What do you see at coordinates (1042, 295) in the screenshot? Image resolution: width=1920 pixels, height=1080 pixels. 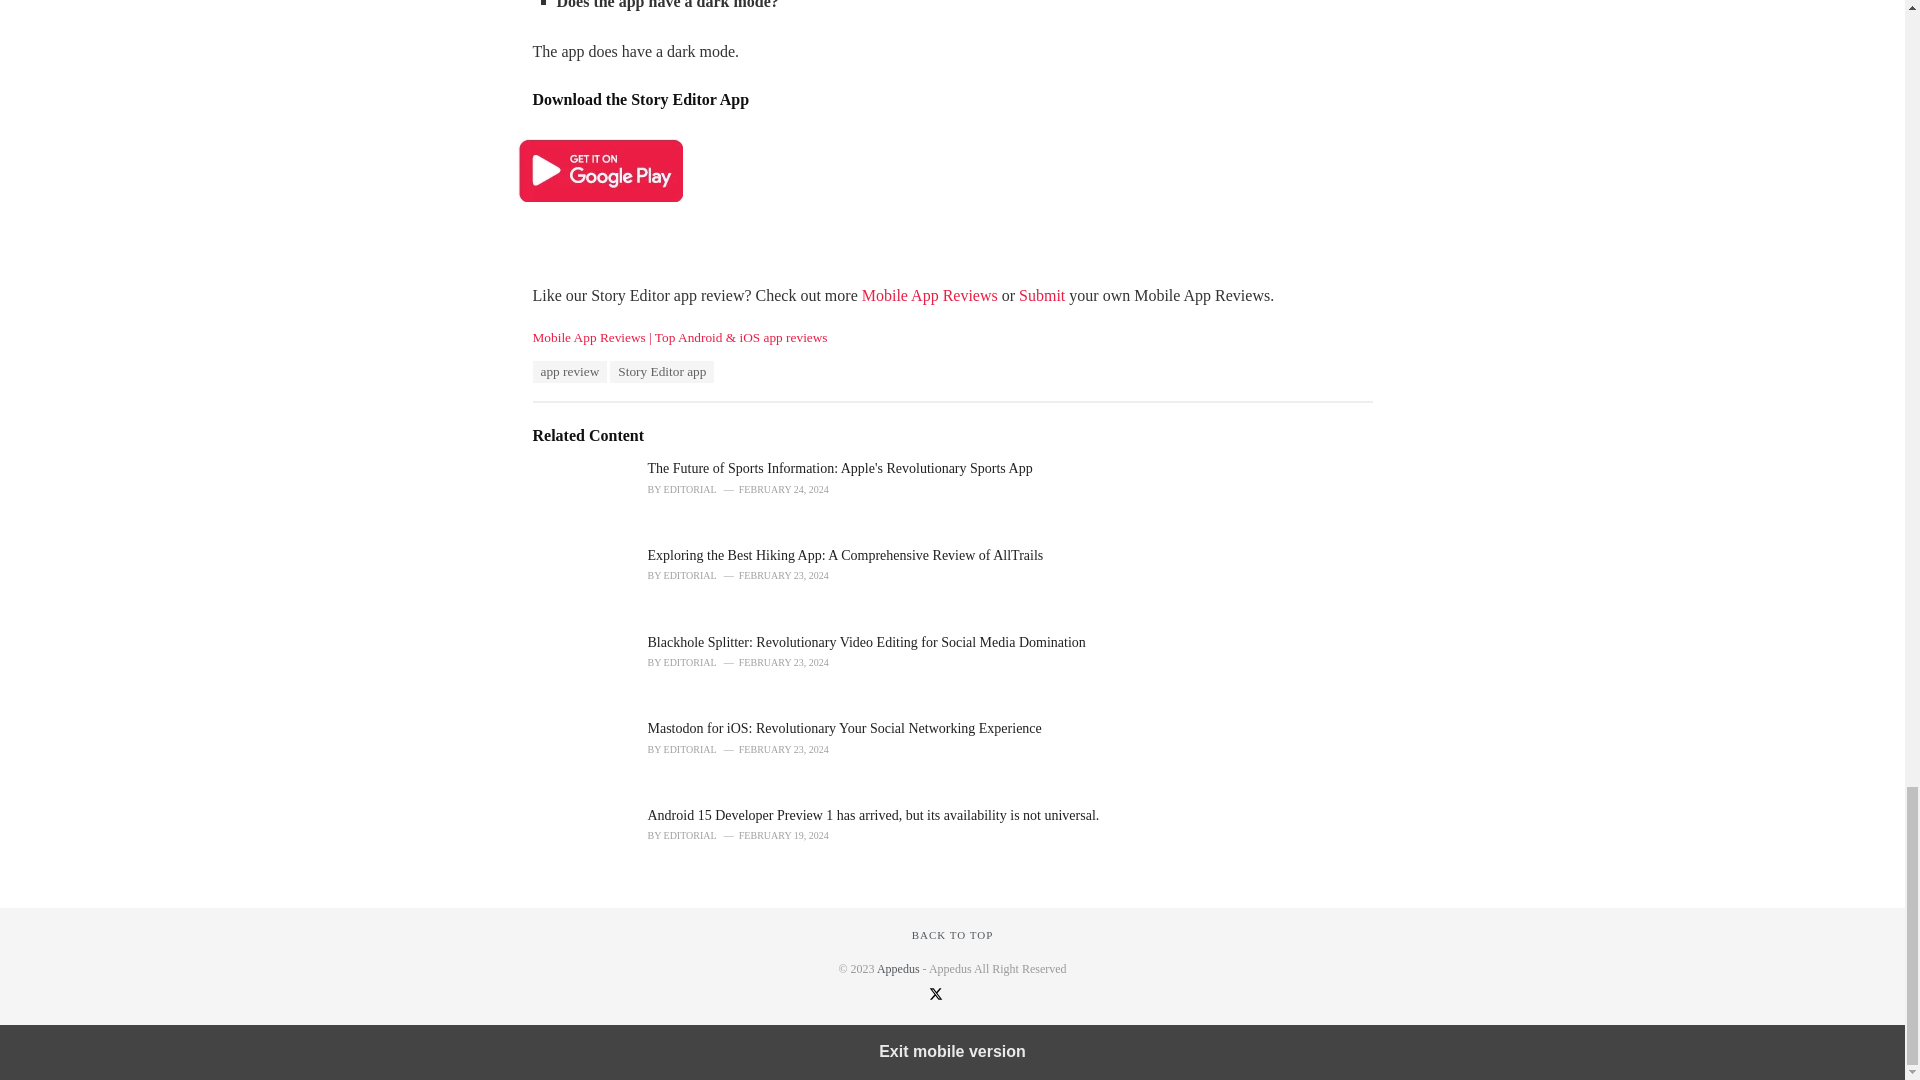 I see `Submit` at bounding box center [1042, 295].